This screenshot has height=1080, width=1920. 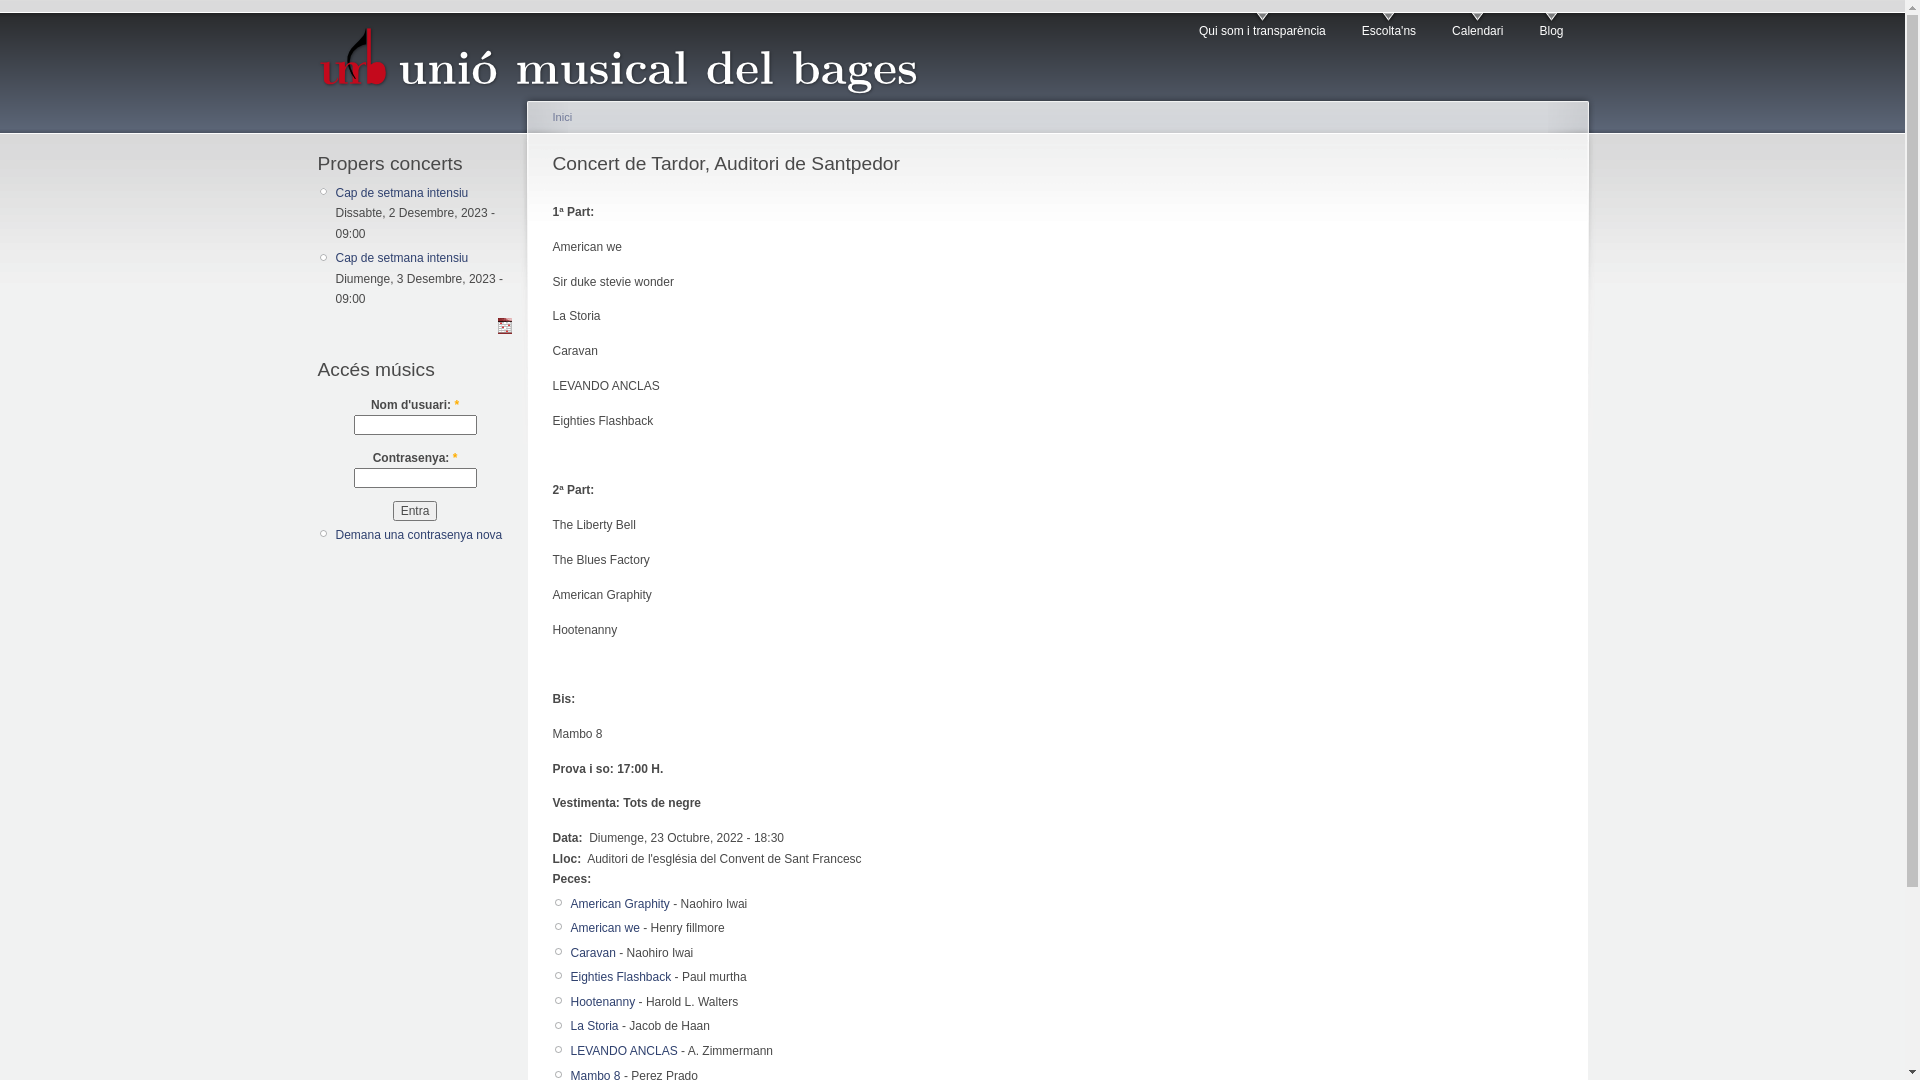 I want to click on American Graphity, so click(x=620, y=904).